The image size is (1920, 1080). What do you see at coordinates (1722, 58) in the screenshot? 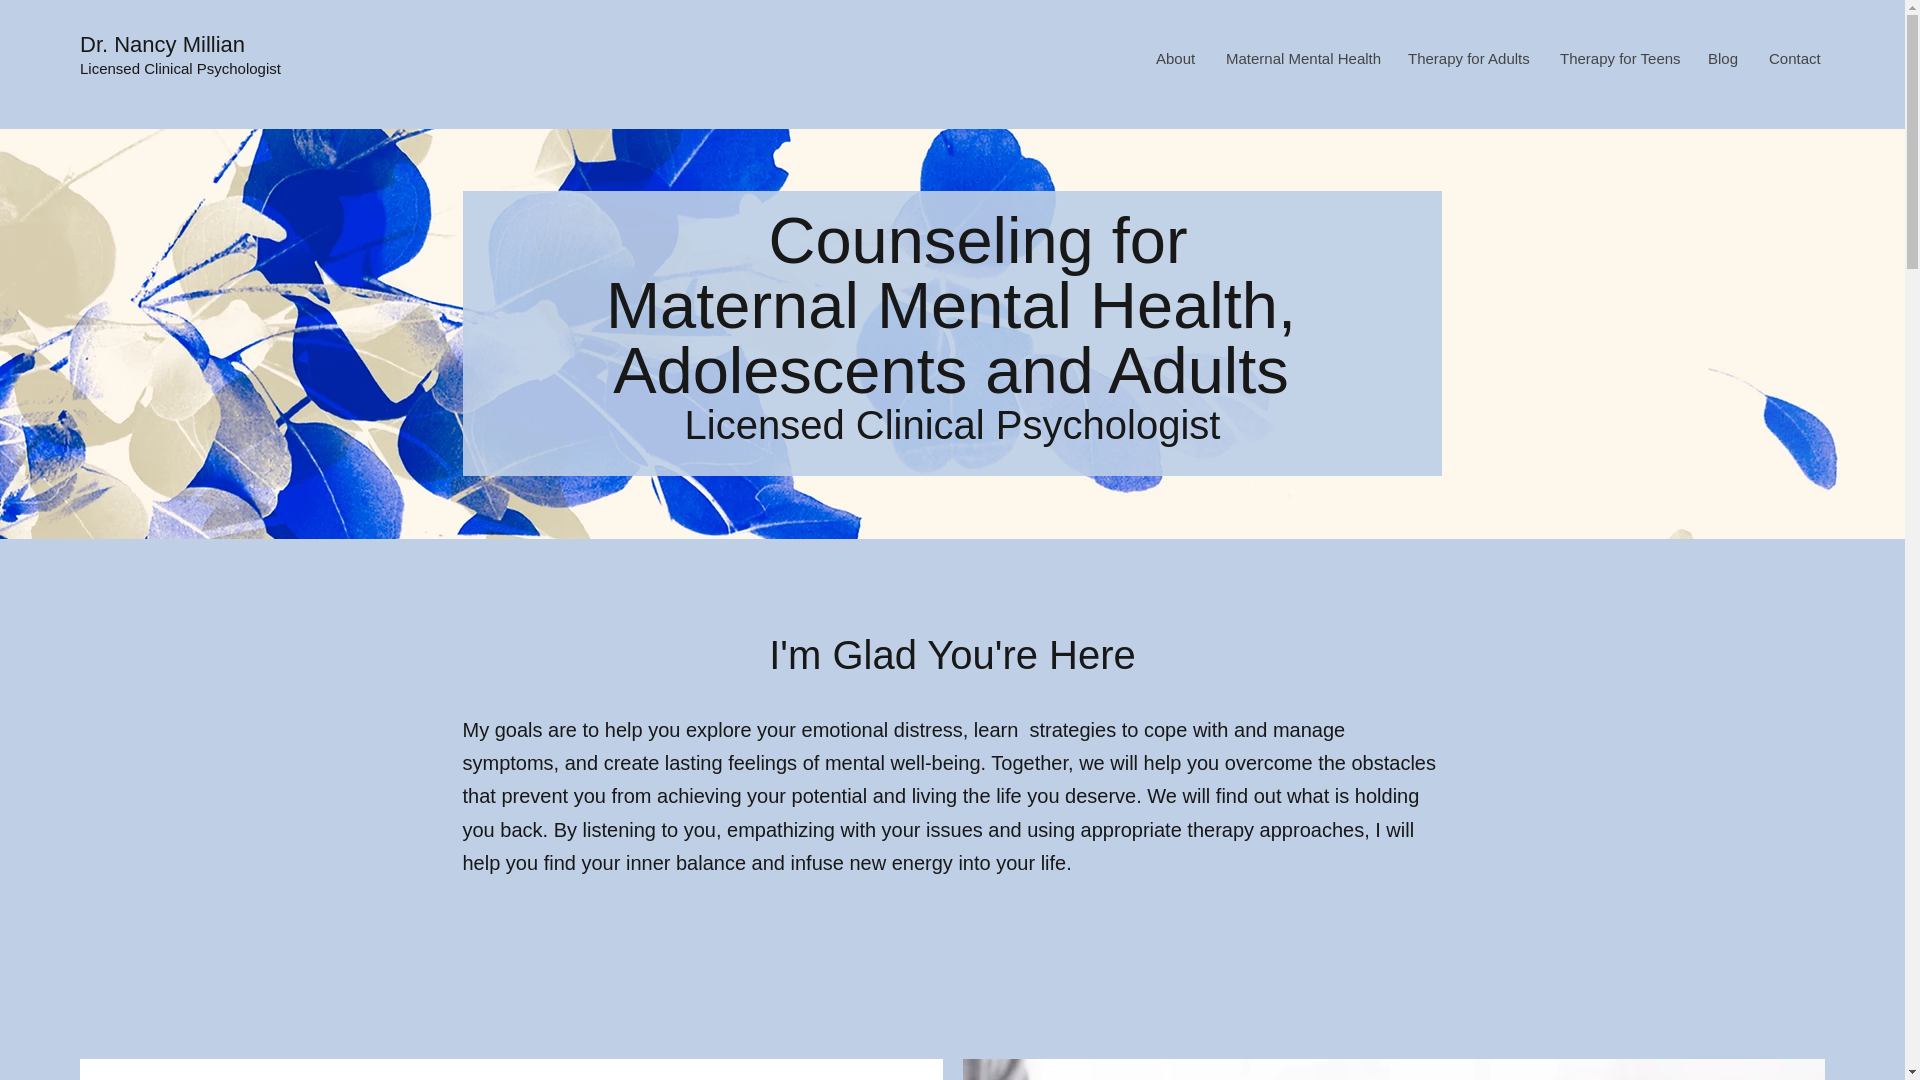
I see `Blog` at bounding box center [1722, 58].